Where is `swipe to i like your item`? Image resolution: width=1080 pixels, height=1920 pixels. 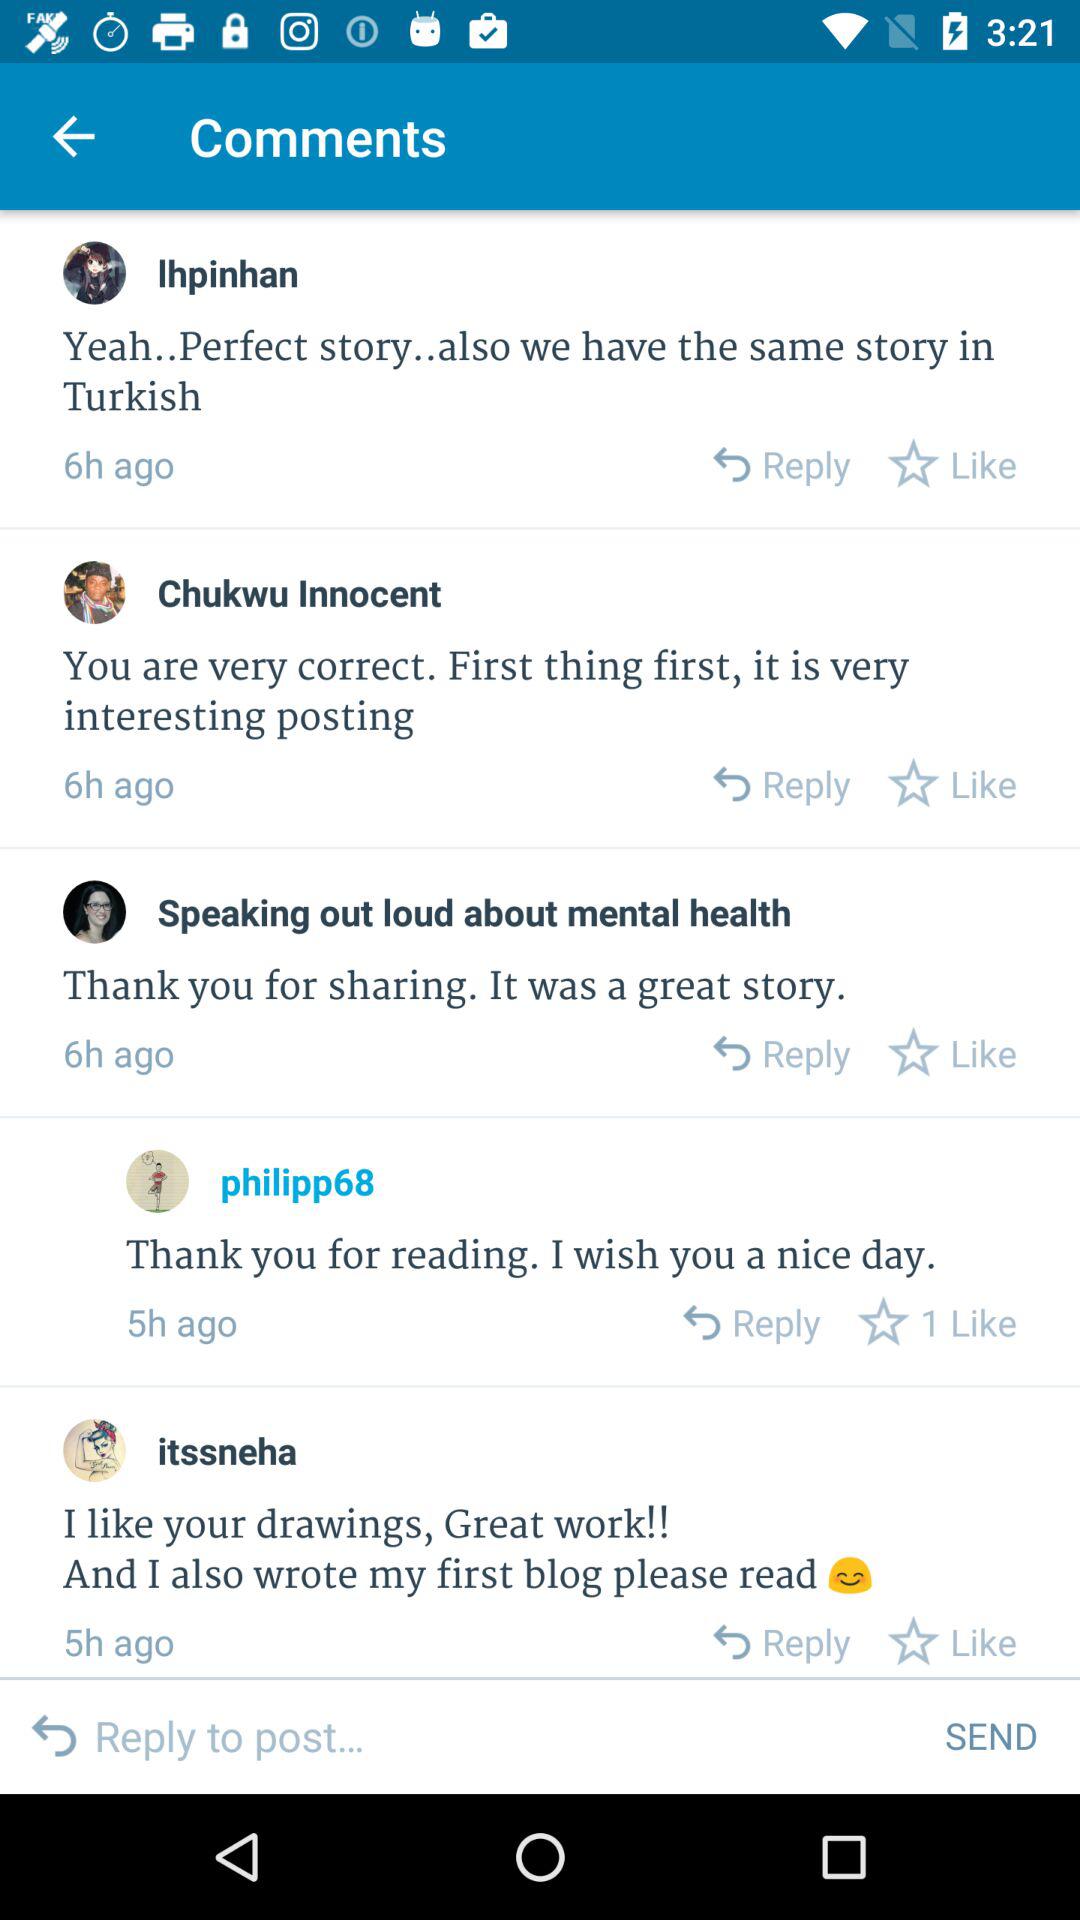
swipe to i like your item is located at coordinates (540, 1550).